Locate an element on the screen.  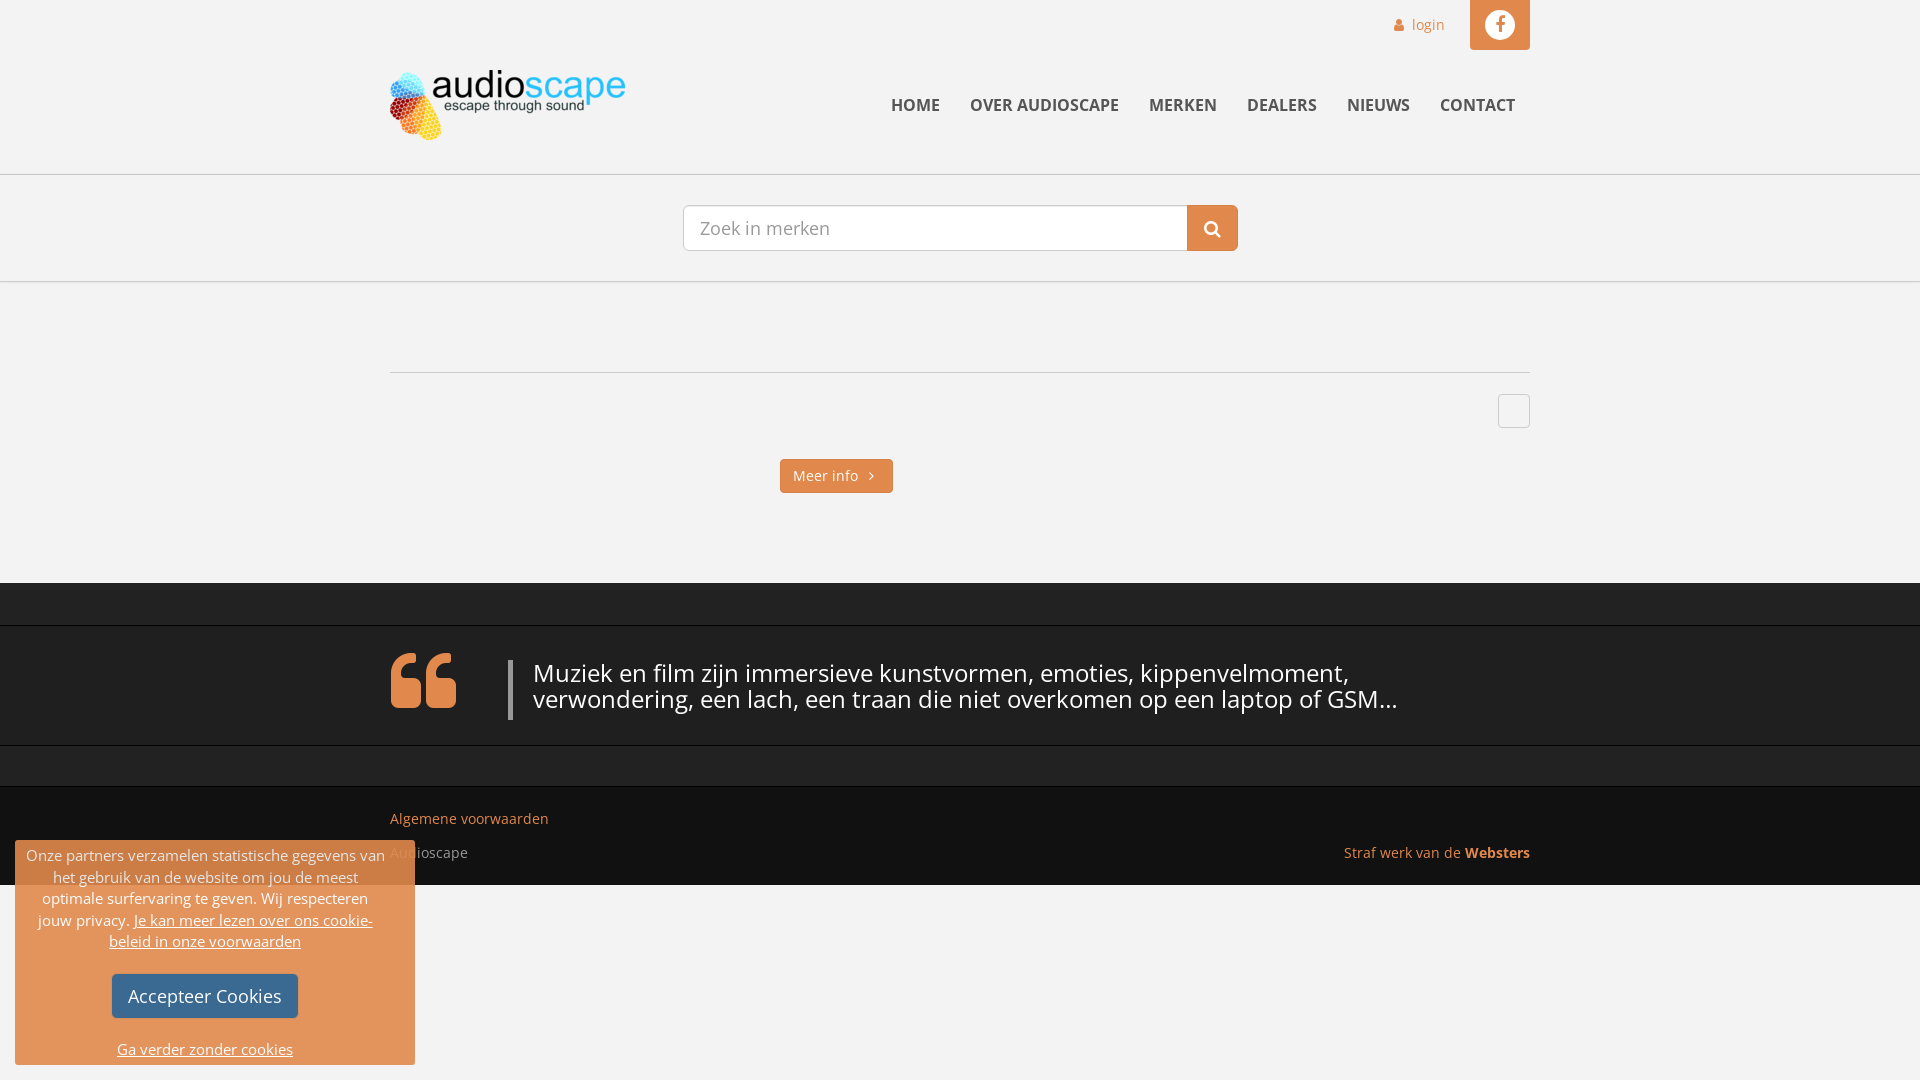
Straf werk van de Websters is located at coordinates (1437, 852).